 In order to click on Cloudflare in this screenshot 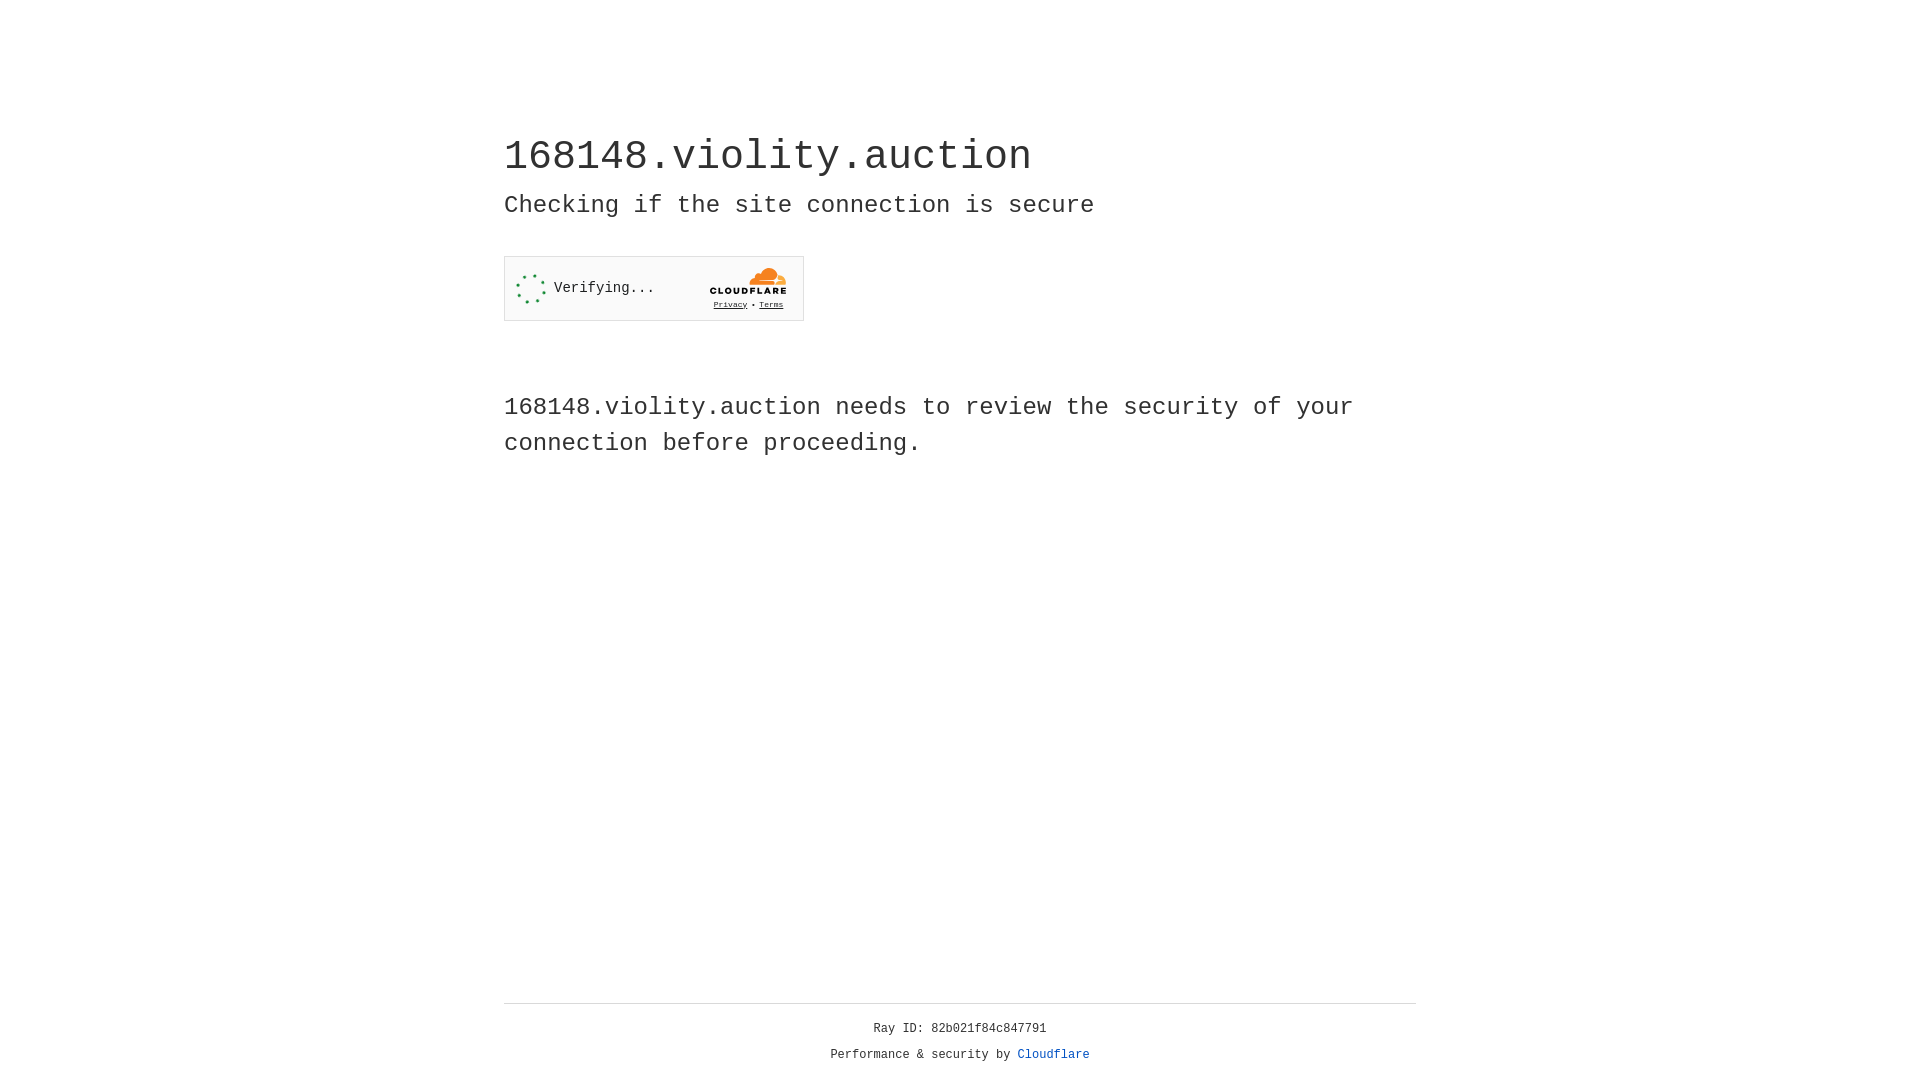, I will do `click(1054, 1055)`.